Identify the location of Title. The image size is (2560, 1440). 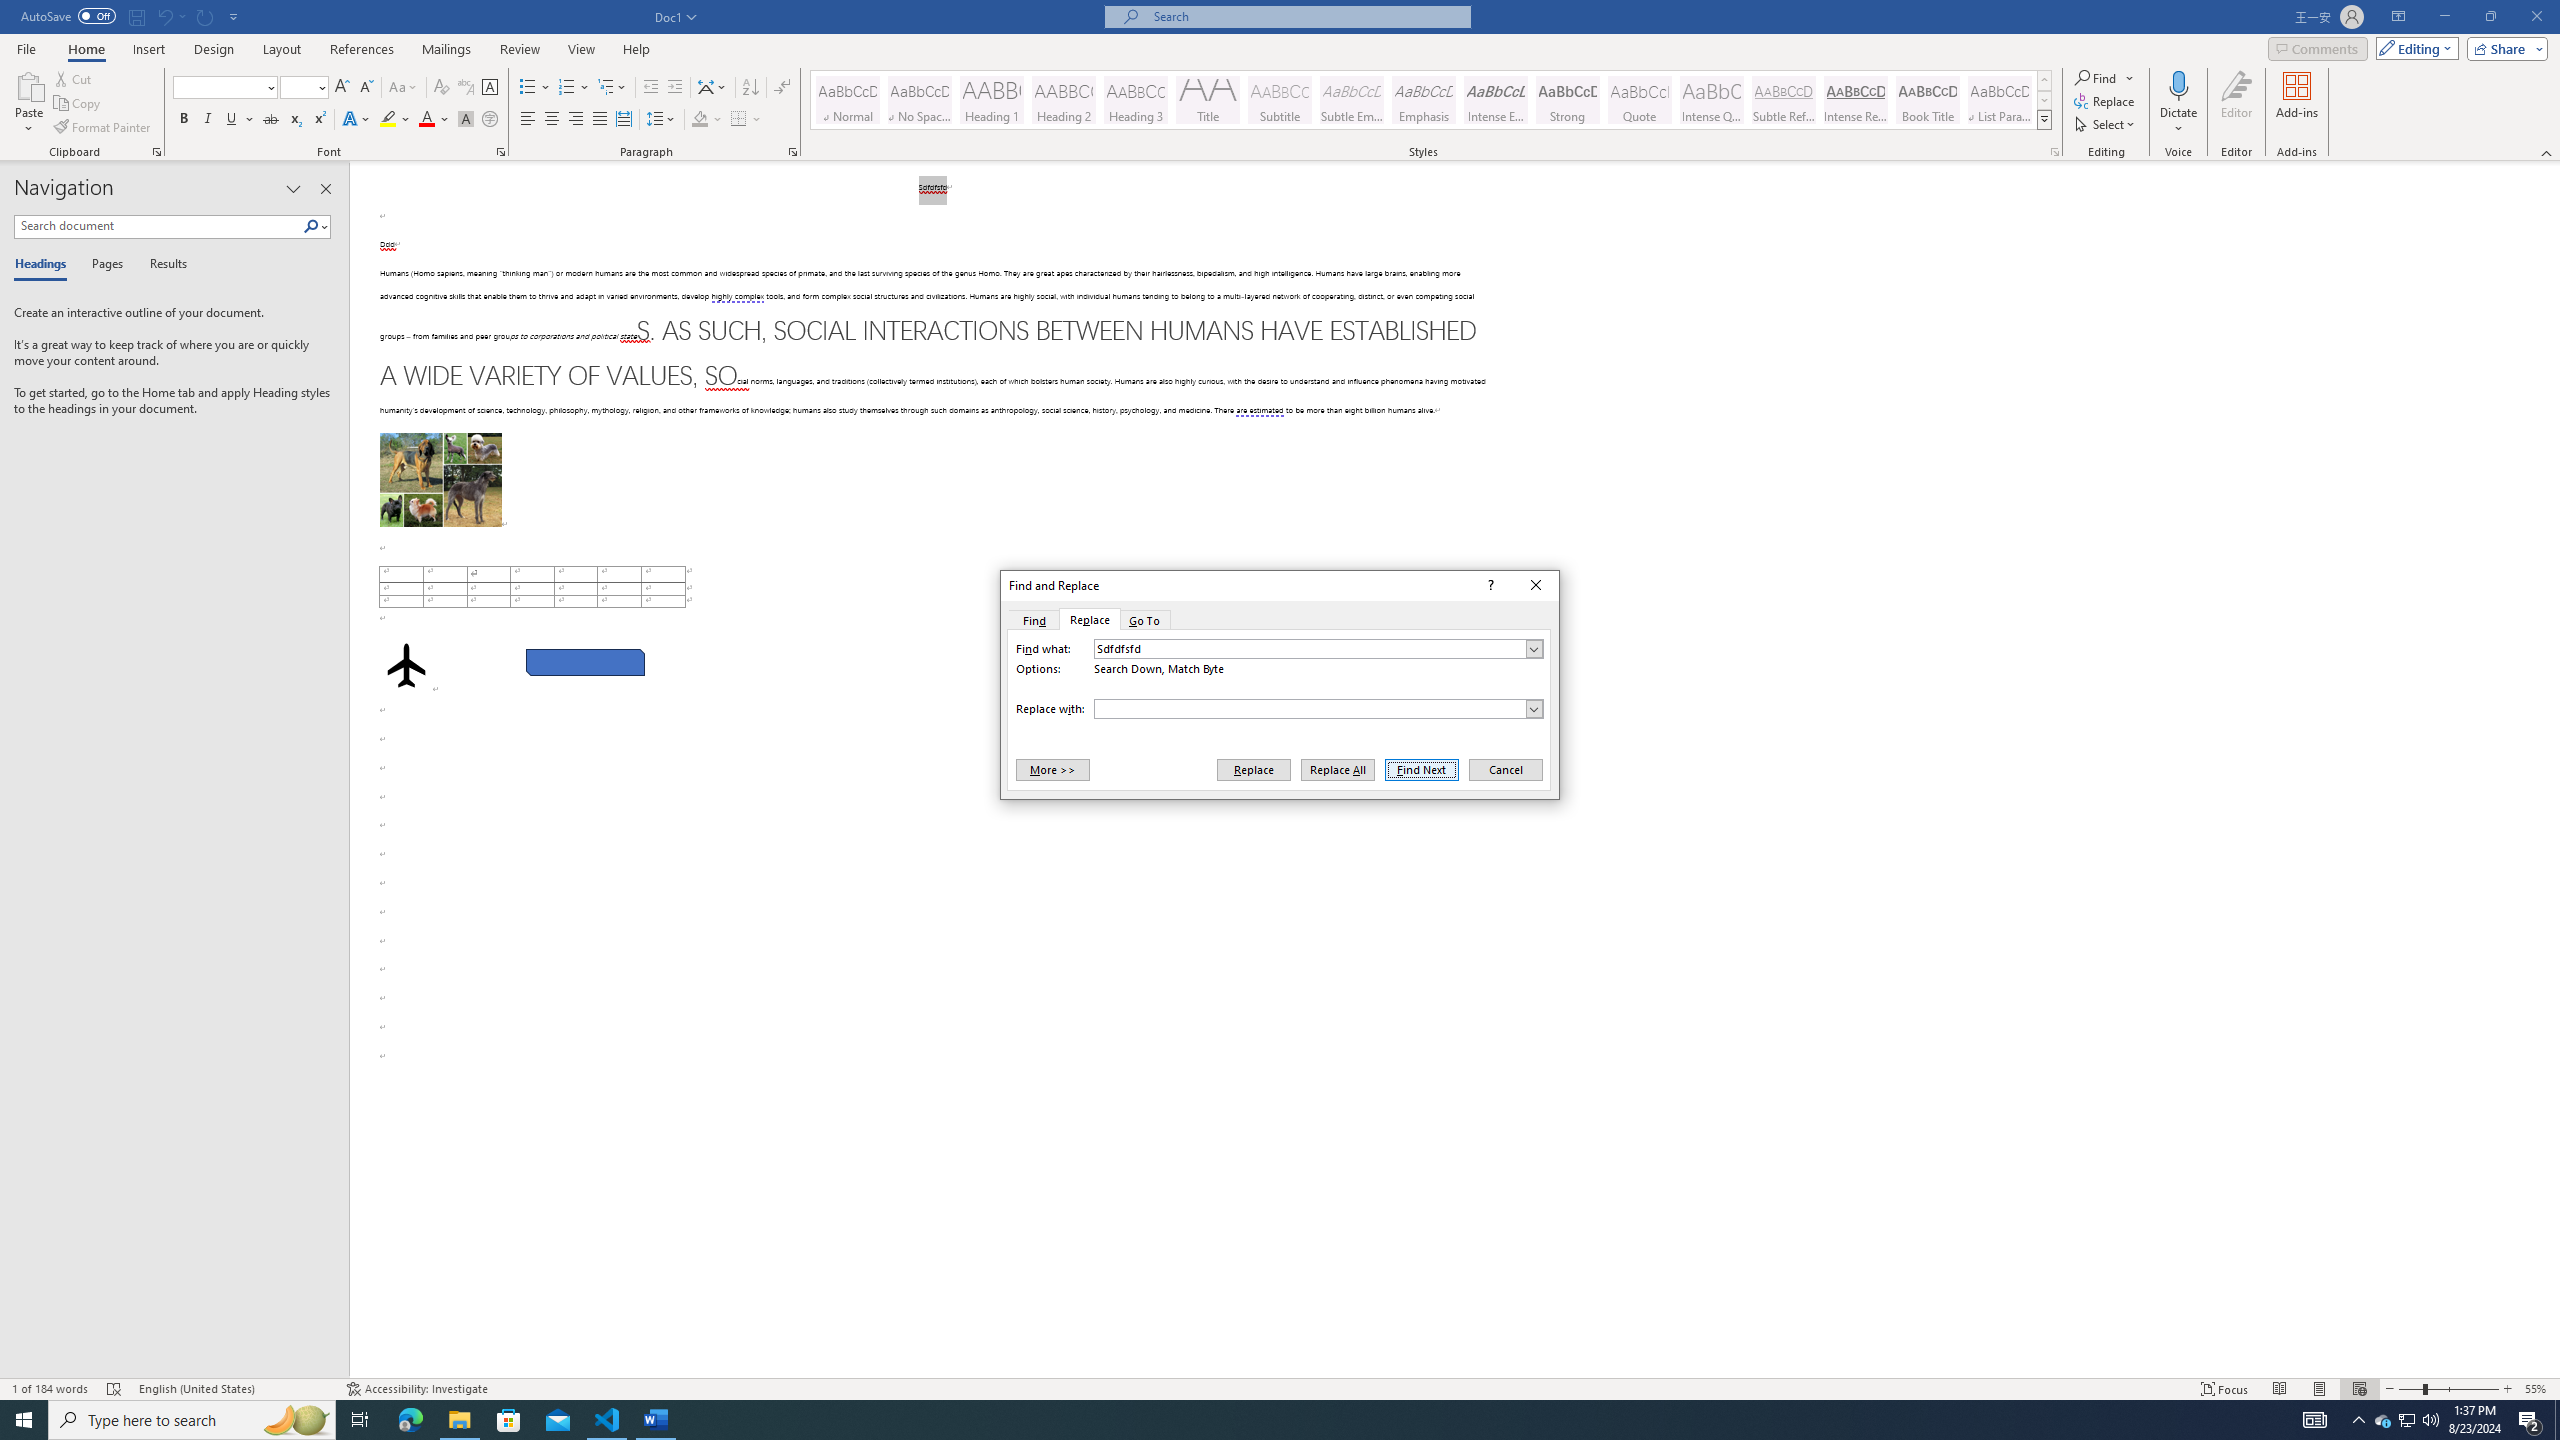
(1208, 100).